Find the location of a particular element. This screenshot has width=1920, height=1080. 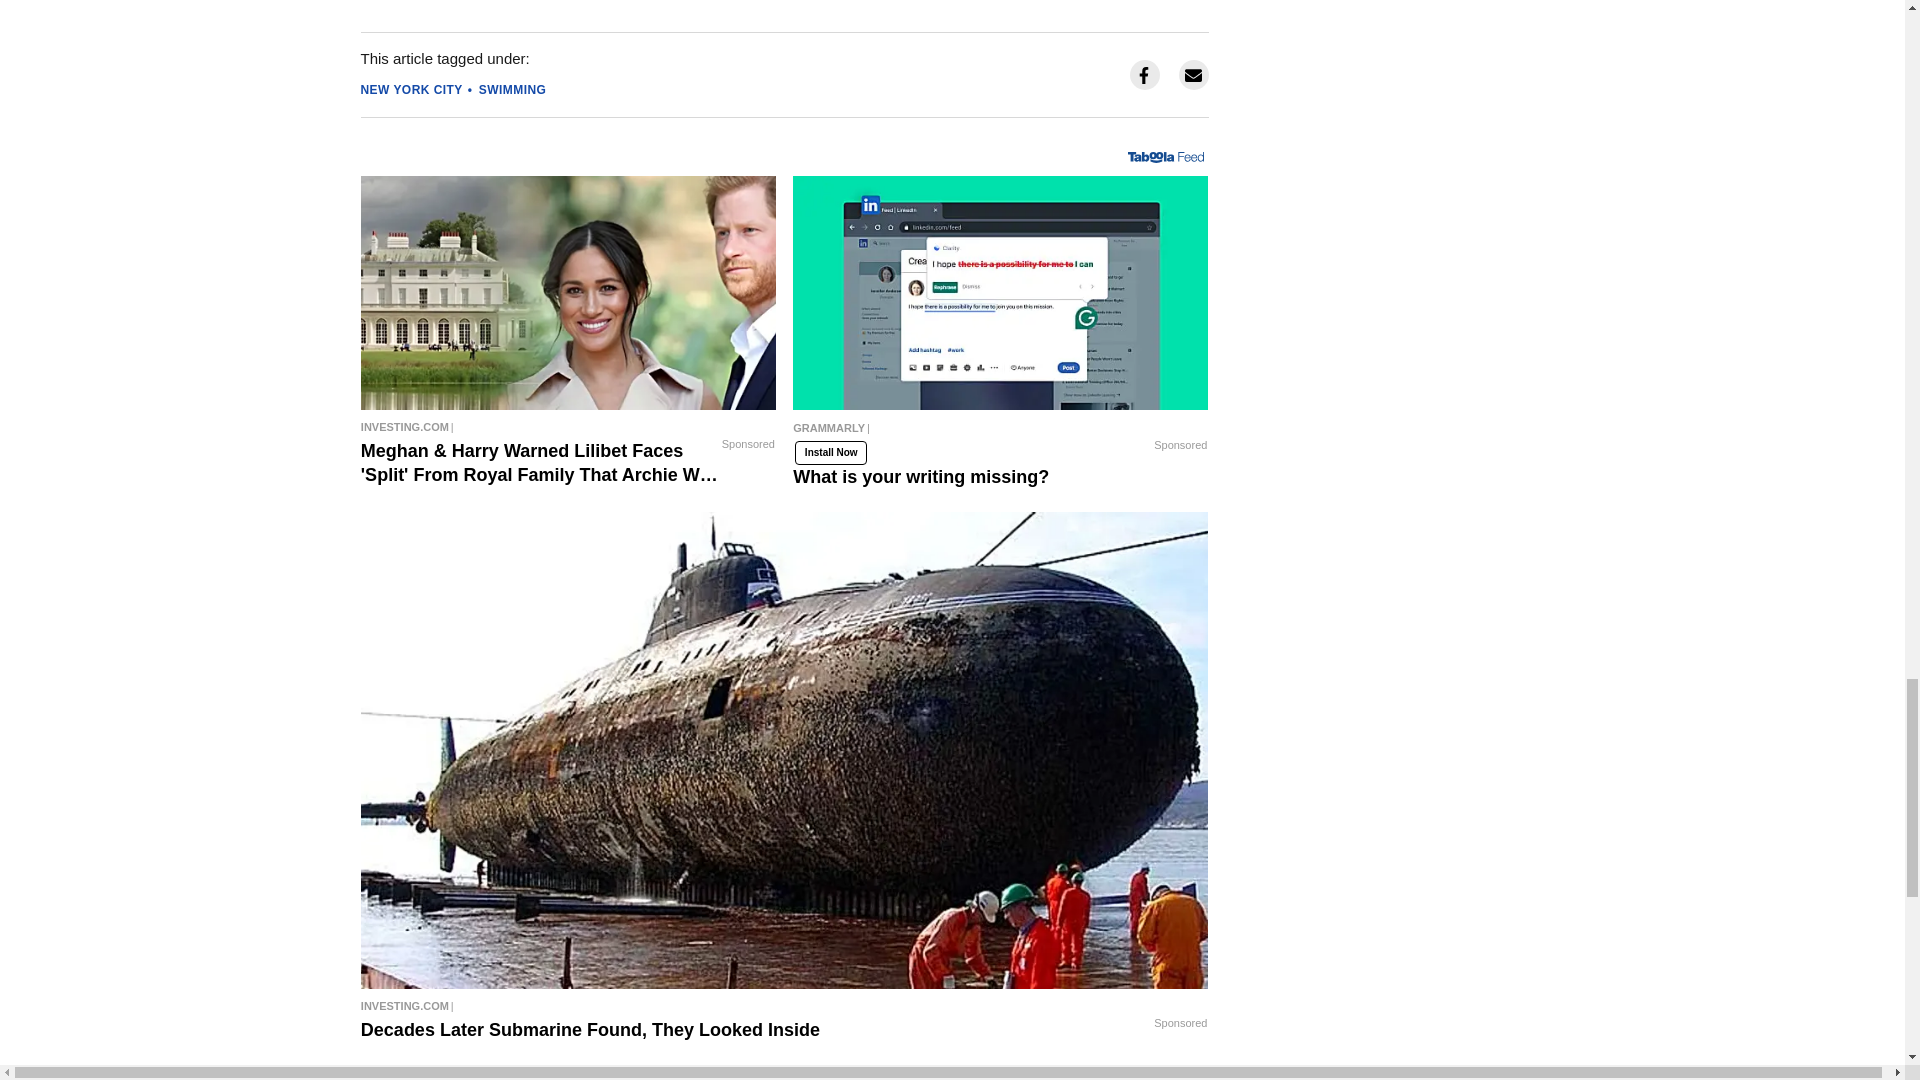

What is your writing missing? is located at coordinates (1000, 432).